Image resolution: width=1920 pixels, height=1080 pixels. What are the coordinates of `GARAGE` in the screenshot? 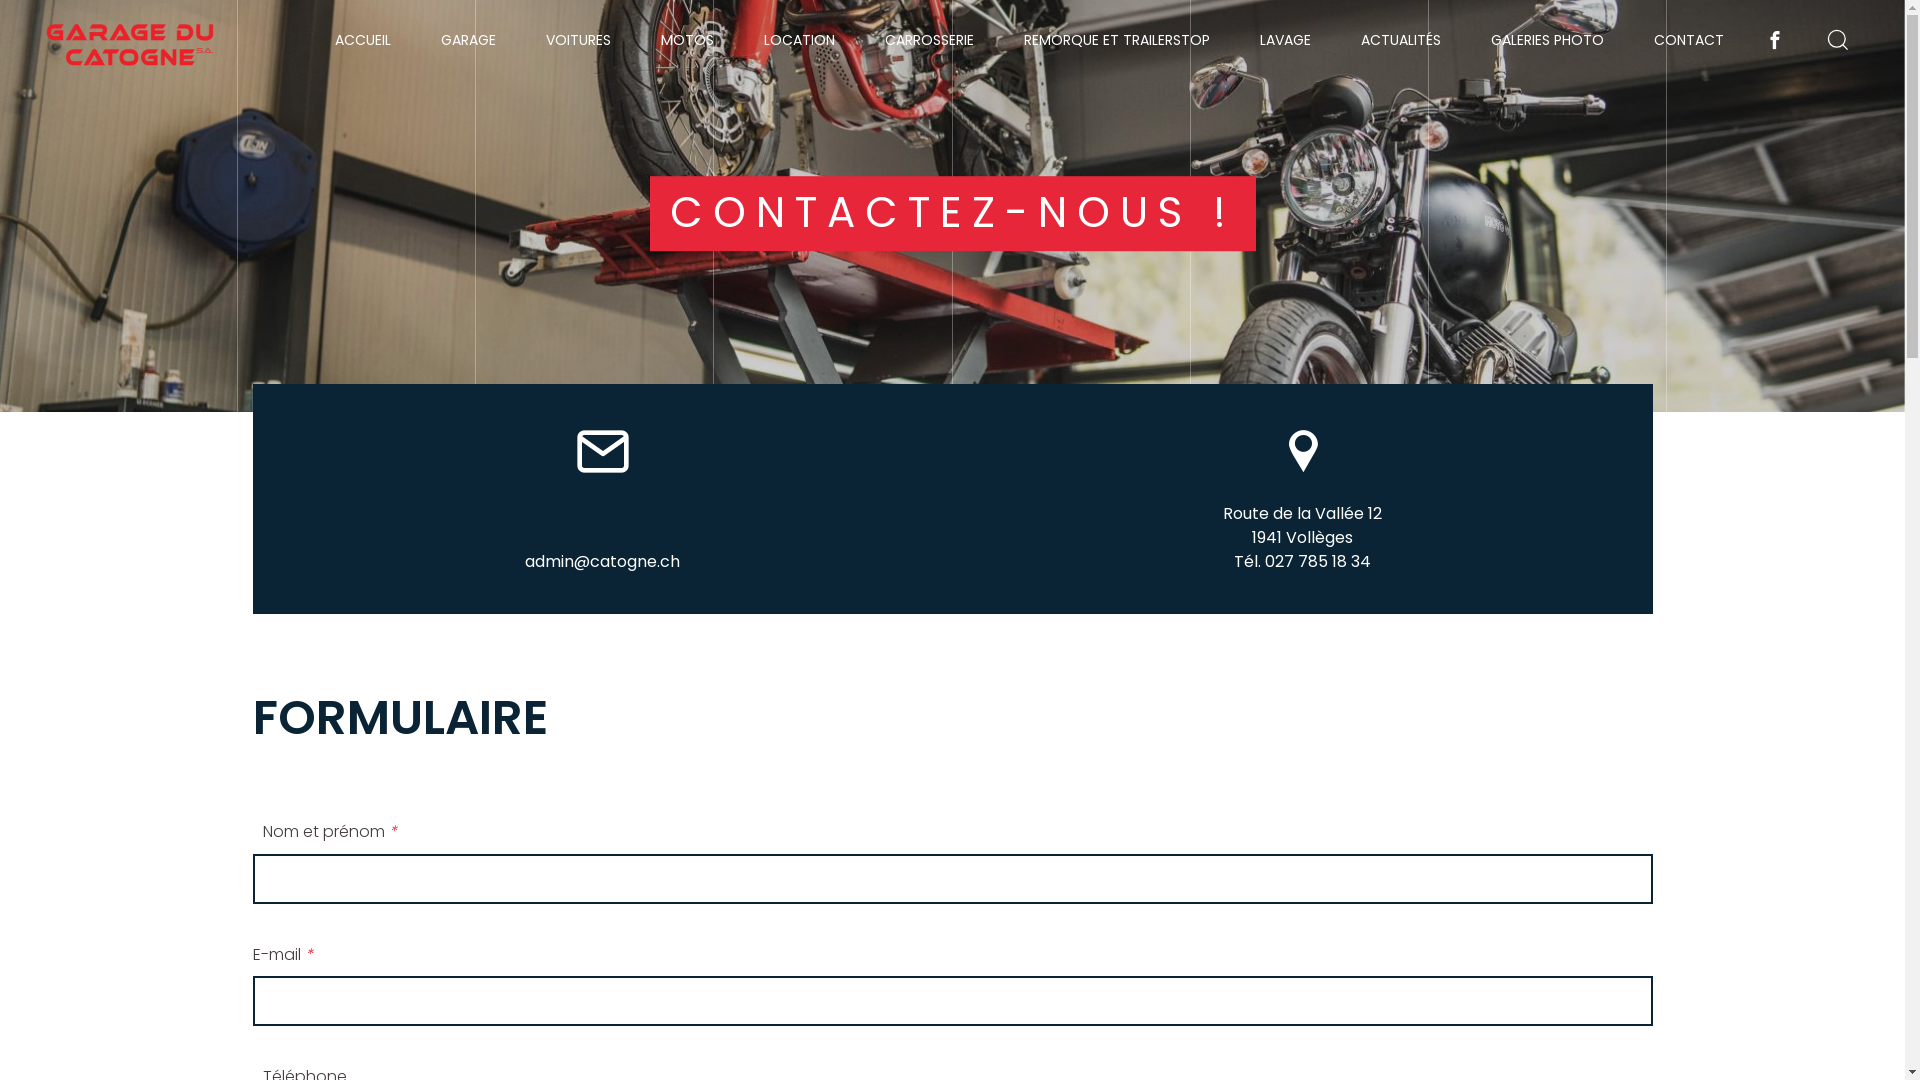 It's located at (468, 40).